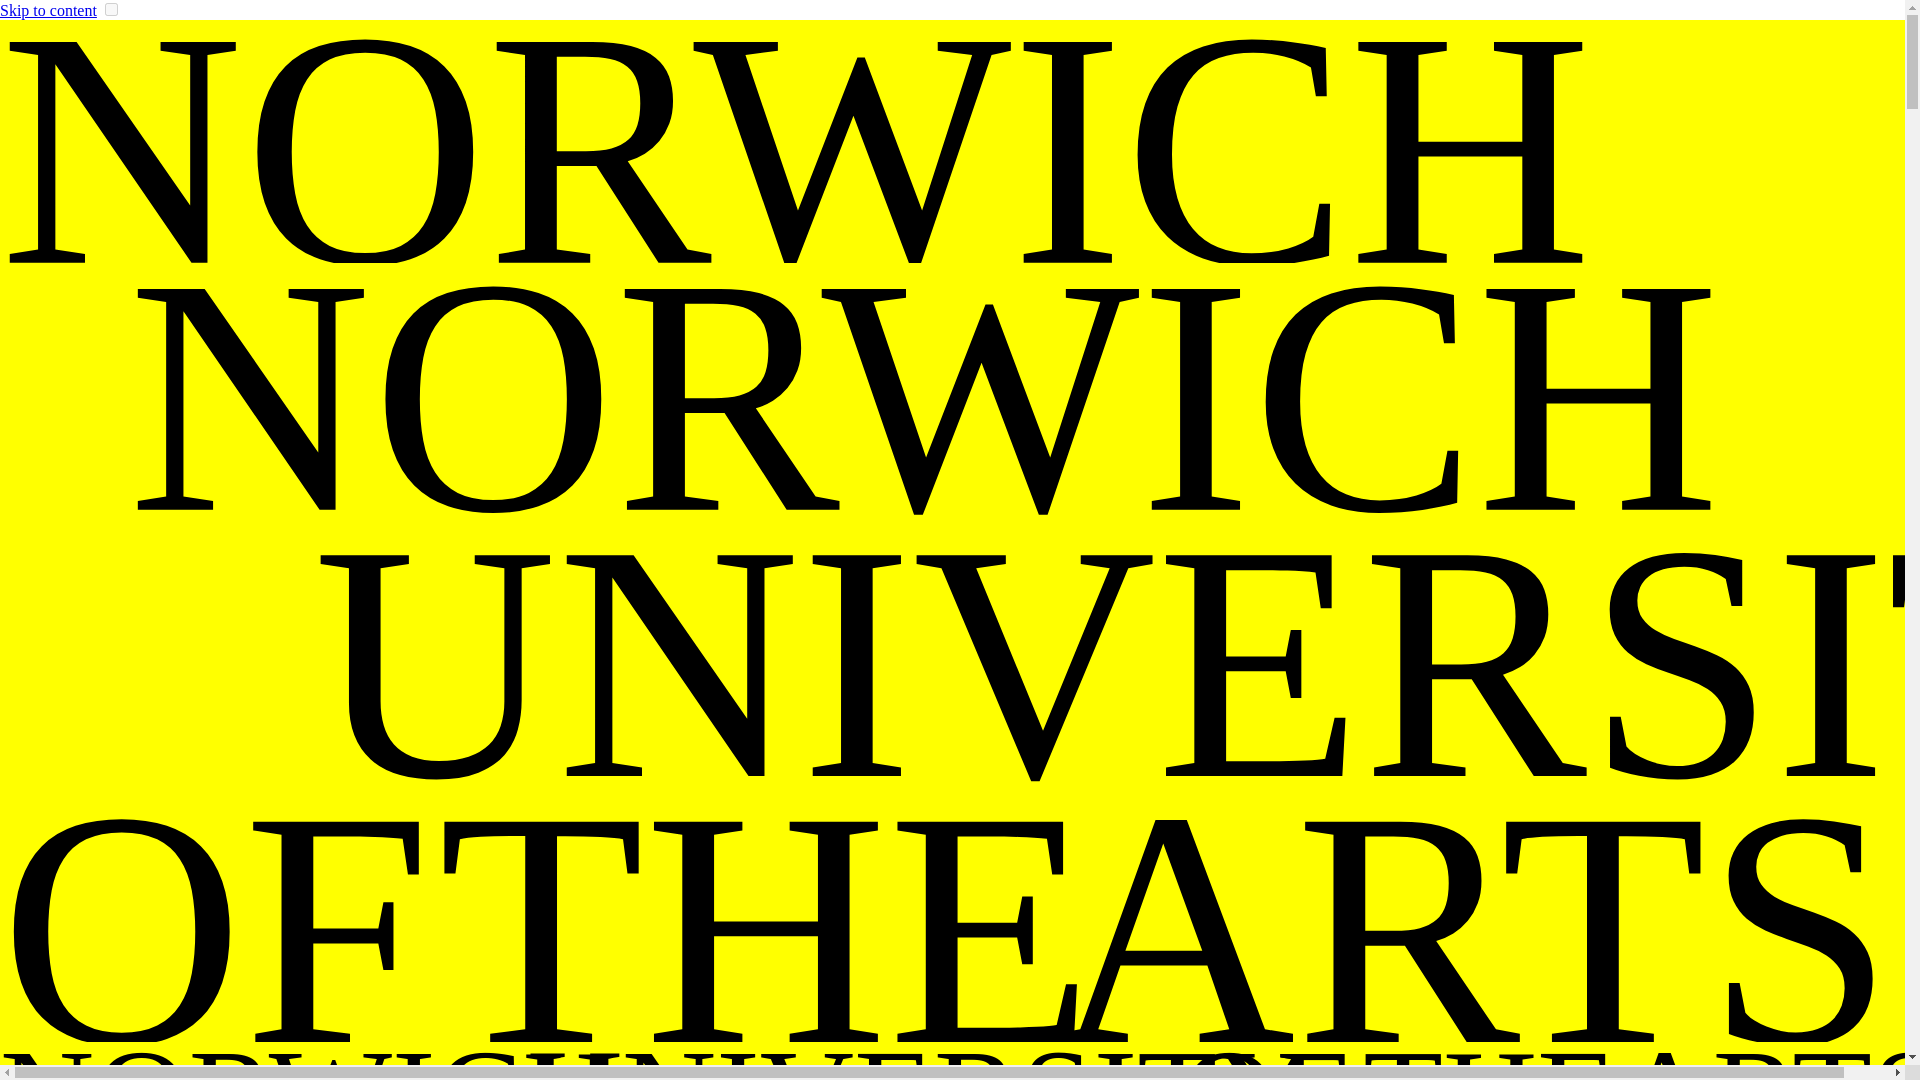 This screenshot has width=1920, height=1080. What do you see at coordinates (111, 10) in the screenshot?
I see `on` at bounding box center [111, 10].